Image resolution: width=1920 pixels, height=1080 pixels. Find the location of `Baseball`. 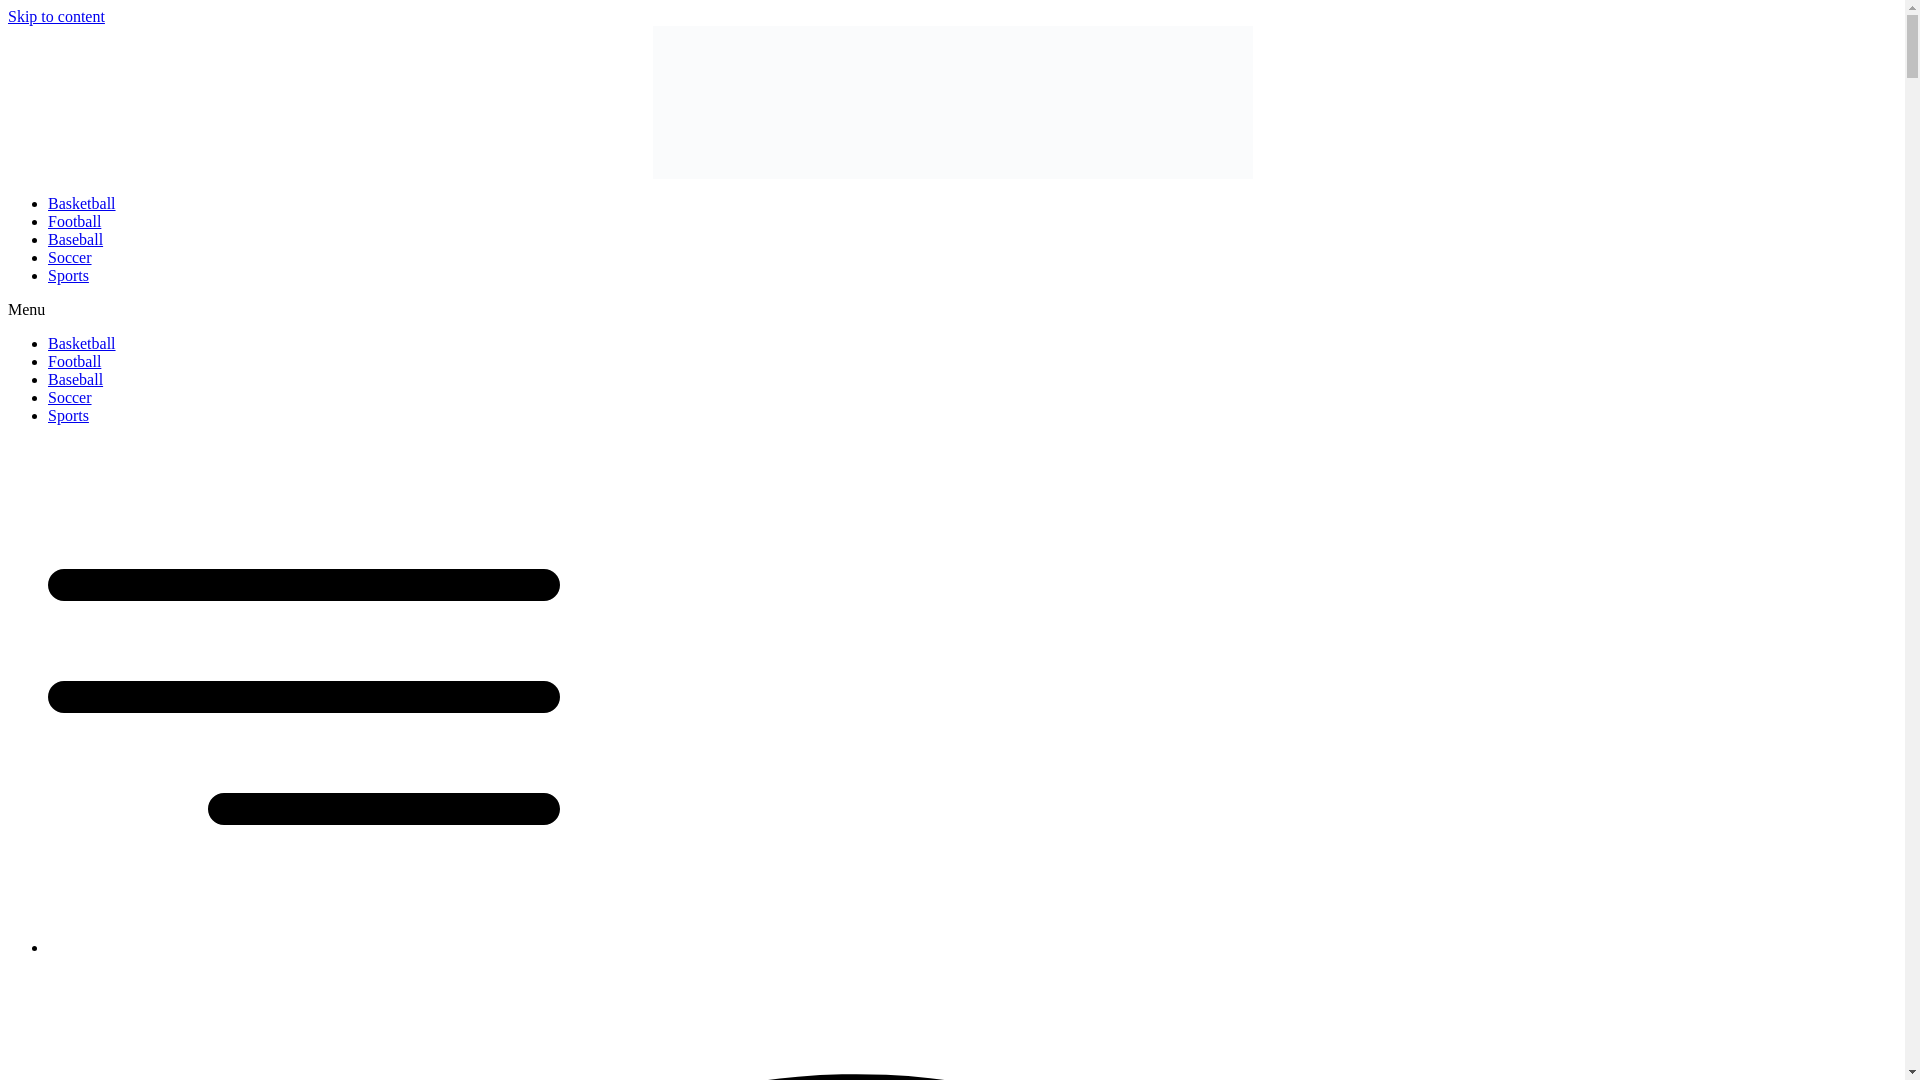

Baseball is located at coordinates (76, 379).